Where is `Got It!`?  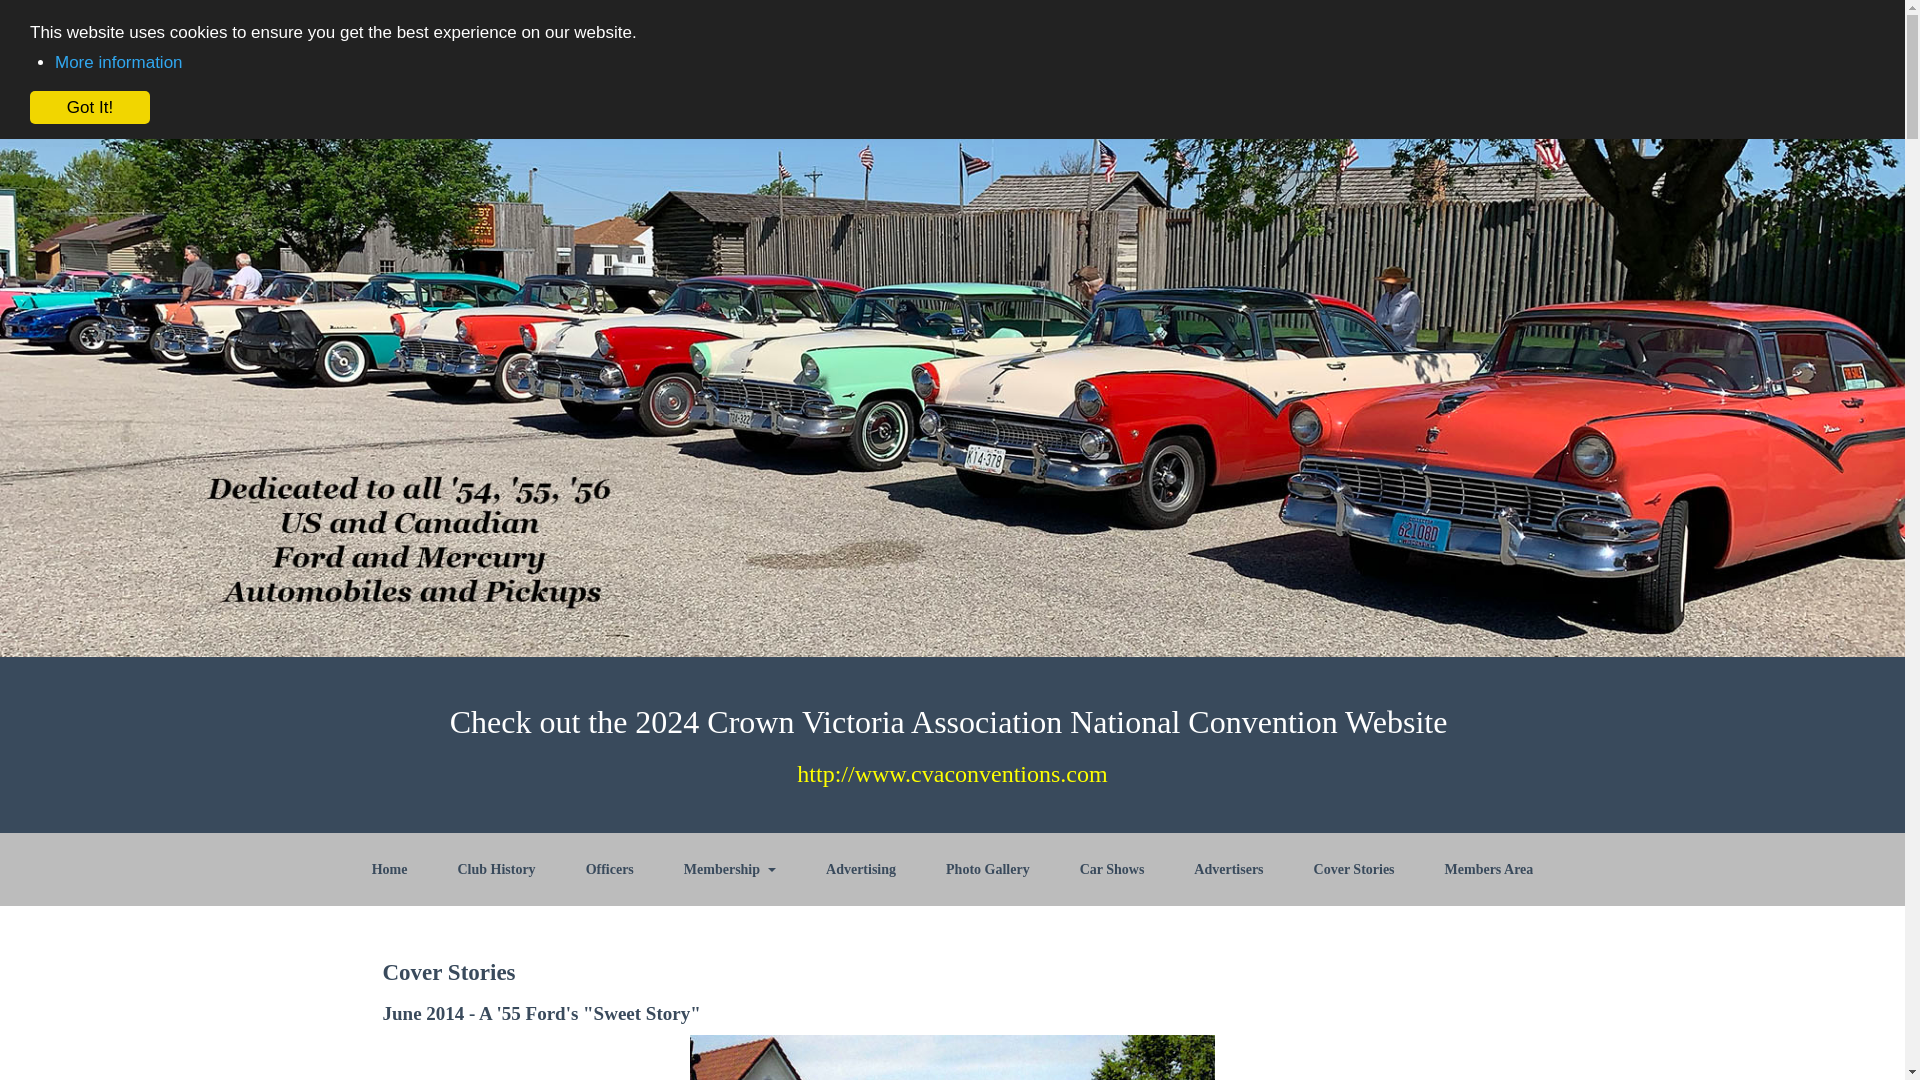 Got It! is located at coordinates (90, 106).